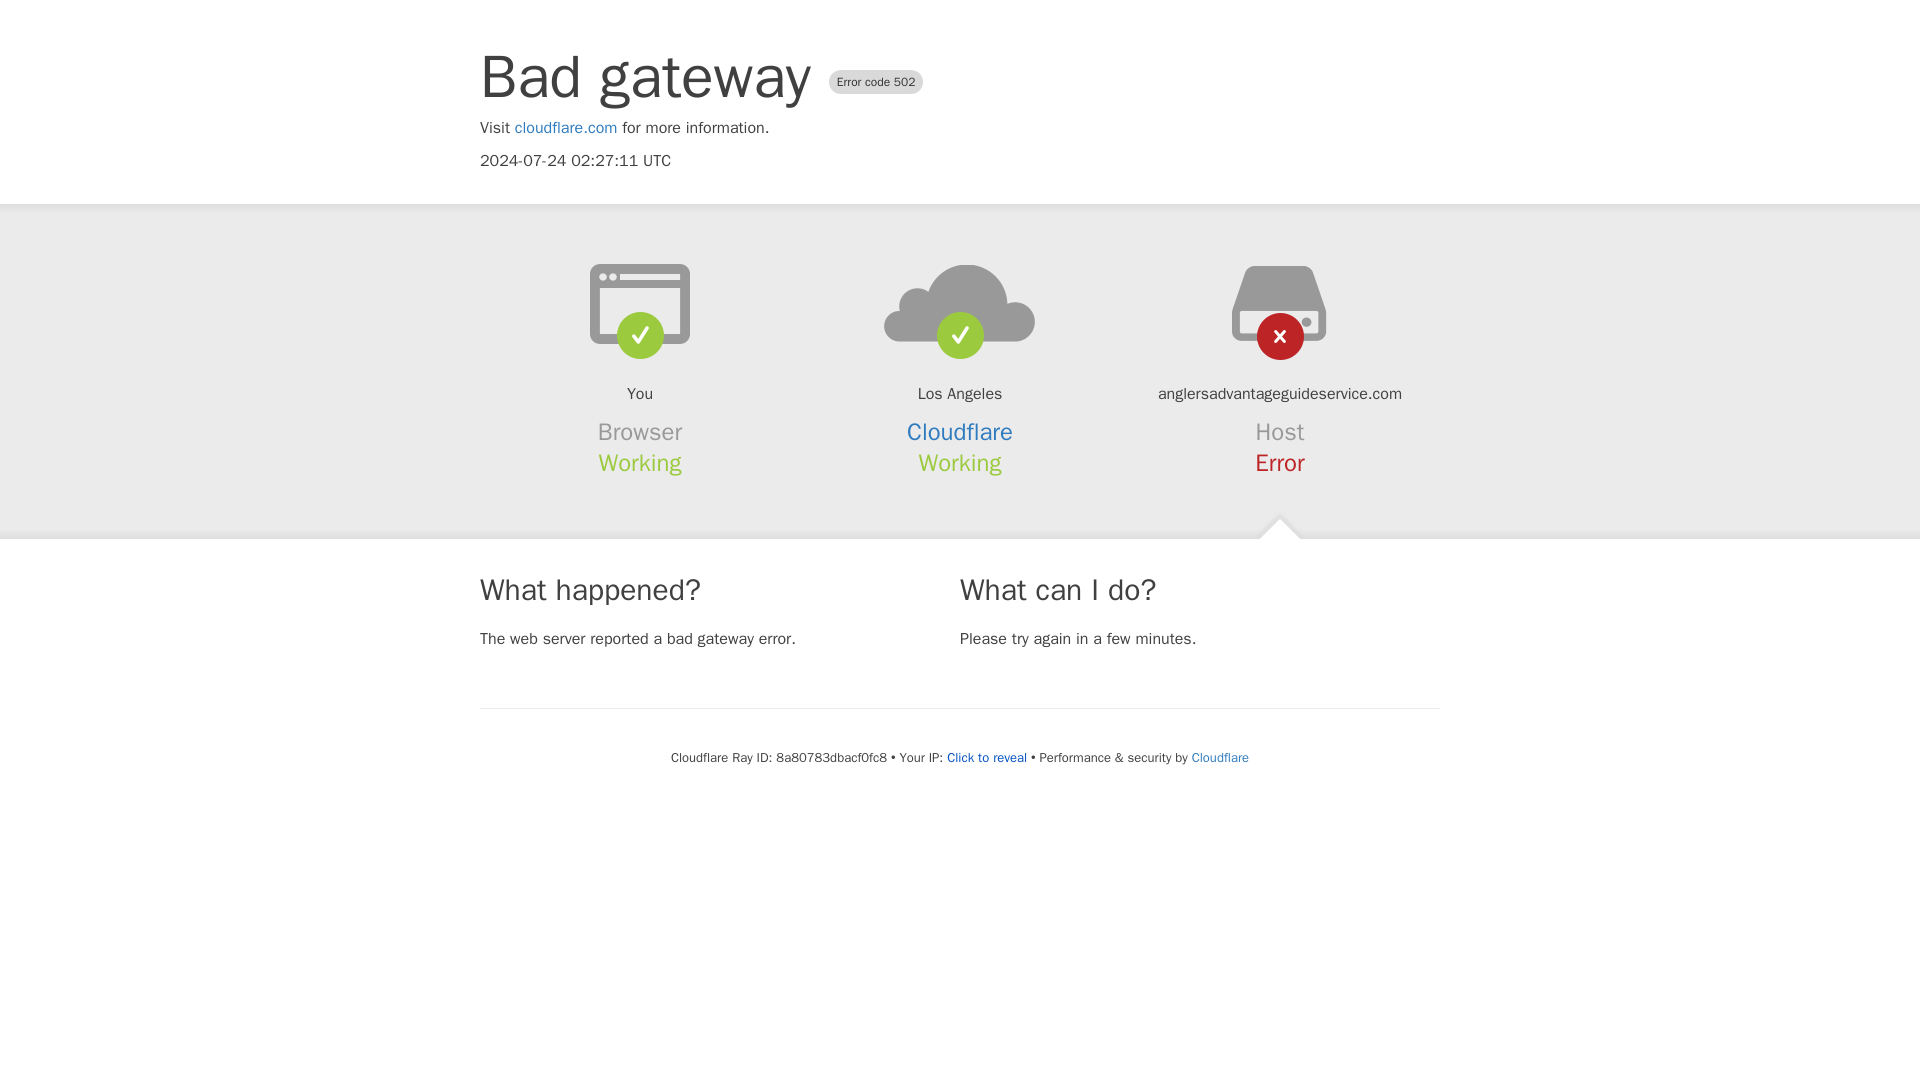 The width and height of the screenshot is (1920, 1080). I want to click on Cloudflare, so click(1220, 757).